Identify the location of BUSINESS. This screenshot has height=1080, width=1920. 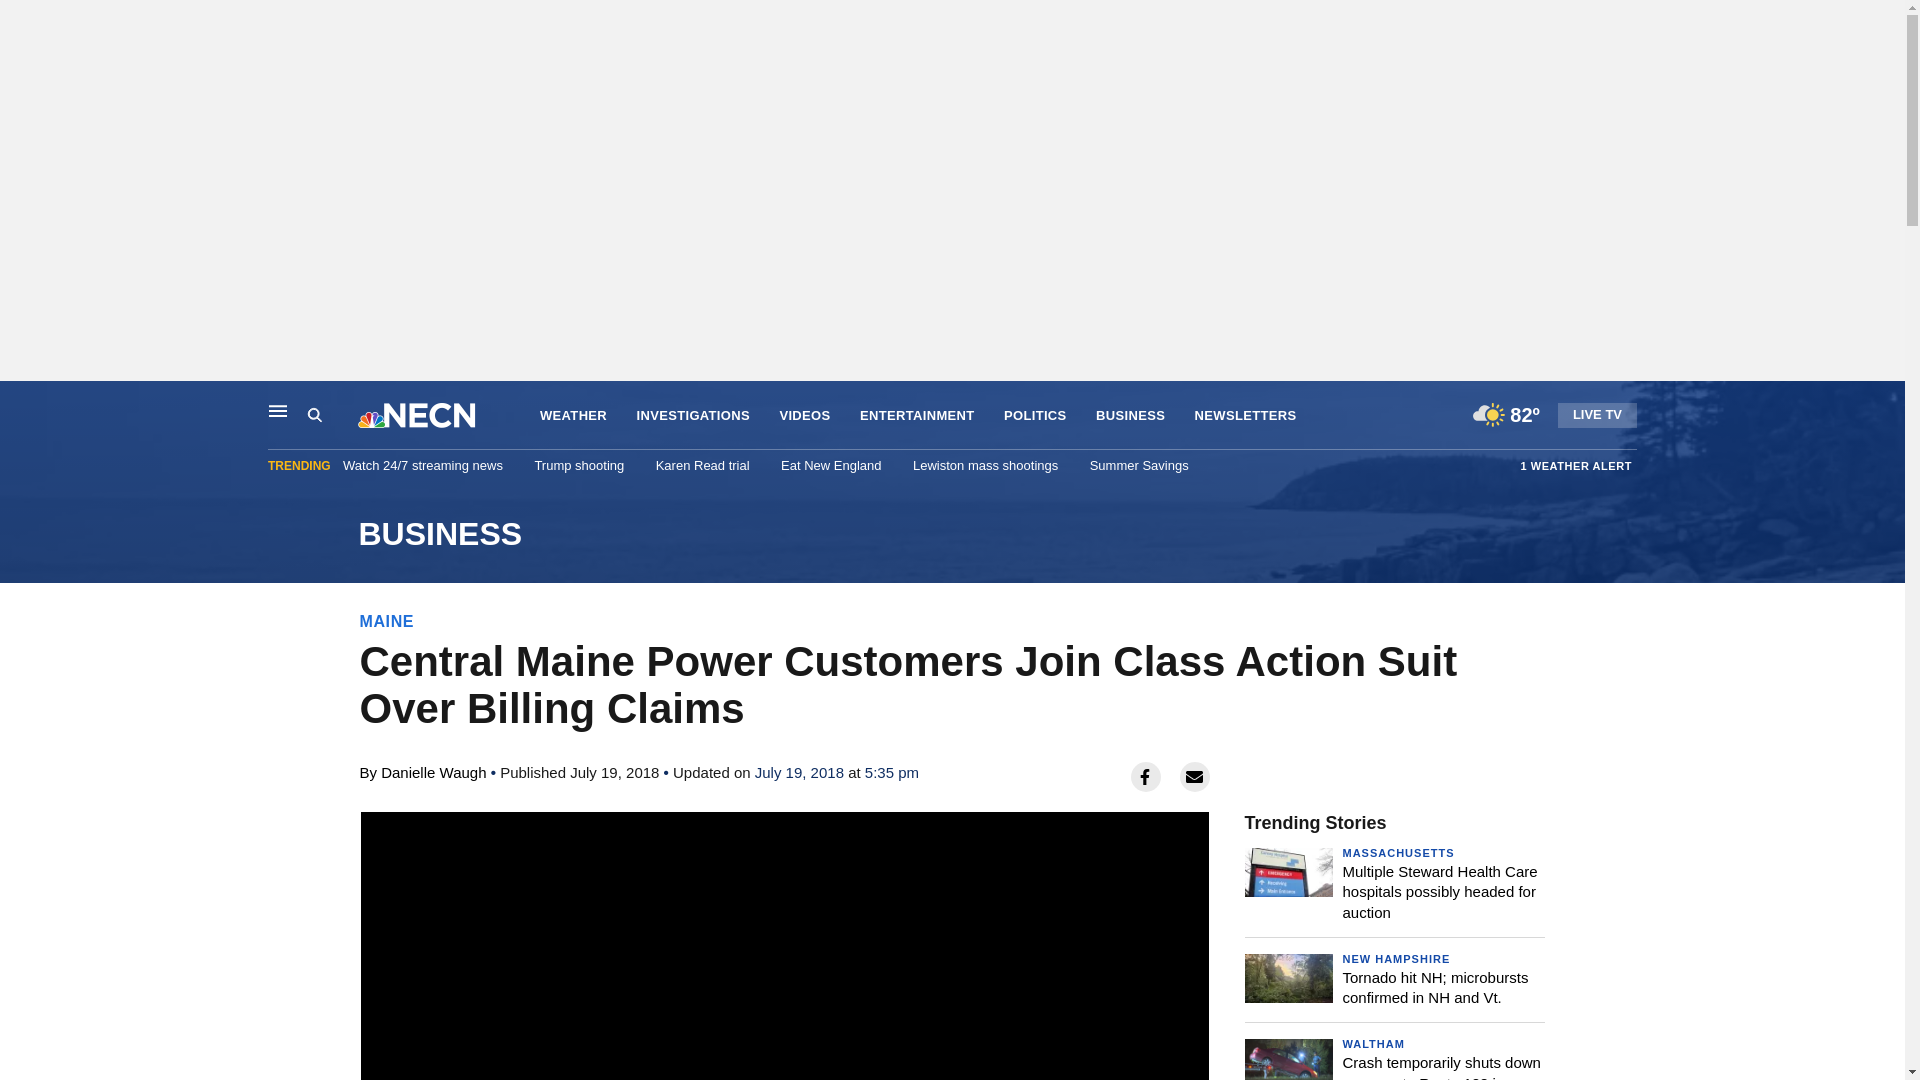
(951, 534).